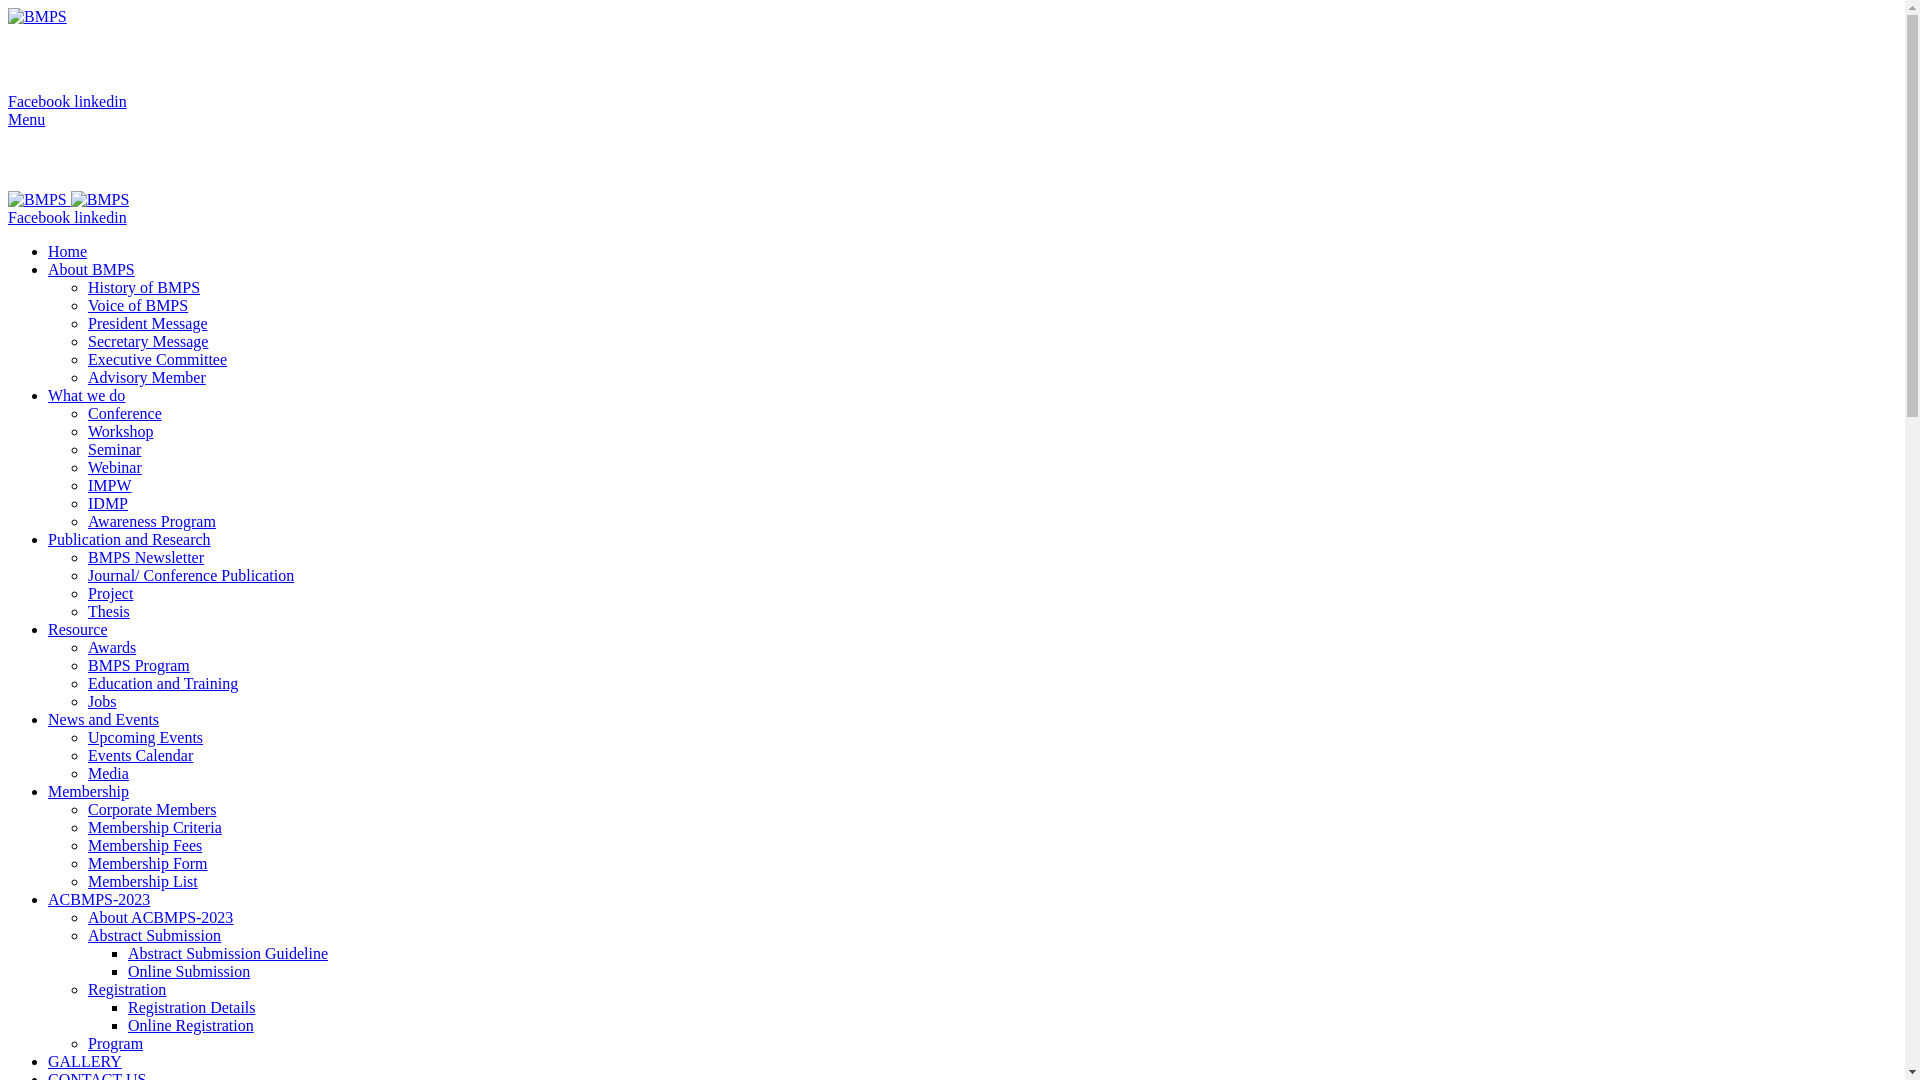 The width and height of the screenshot is (1920, 1080). Describe the element at coordinates (145, 846) in the screenshot. I see `Membership Fees` at that location.